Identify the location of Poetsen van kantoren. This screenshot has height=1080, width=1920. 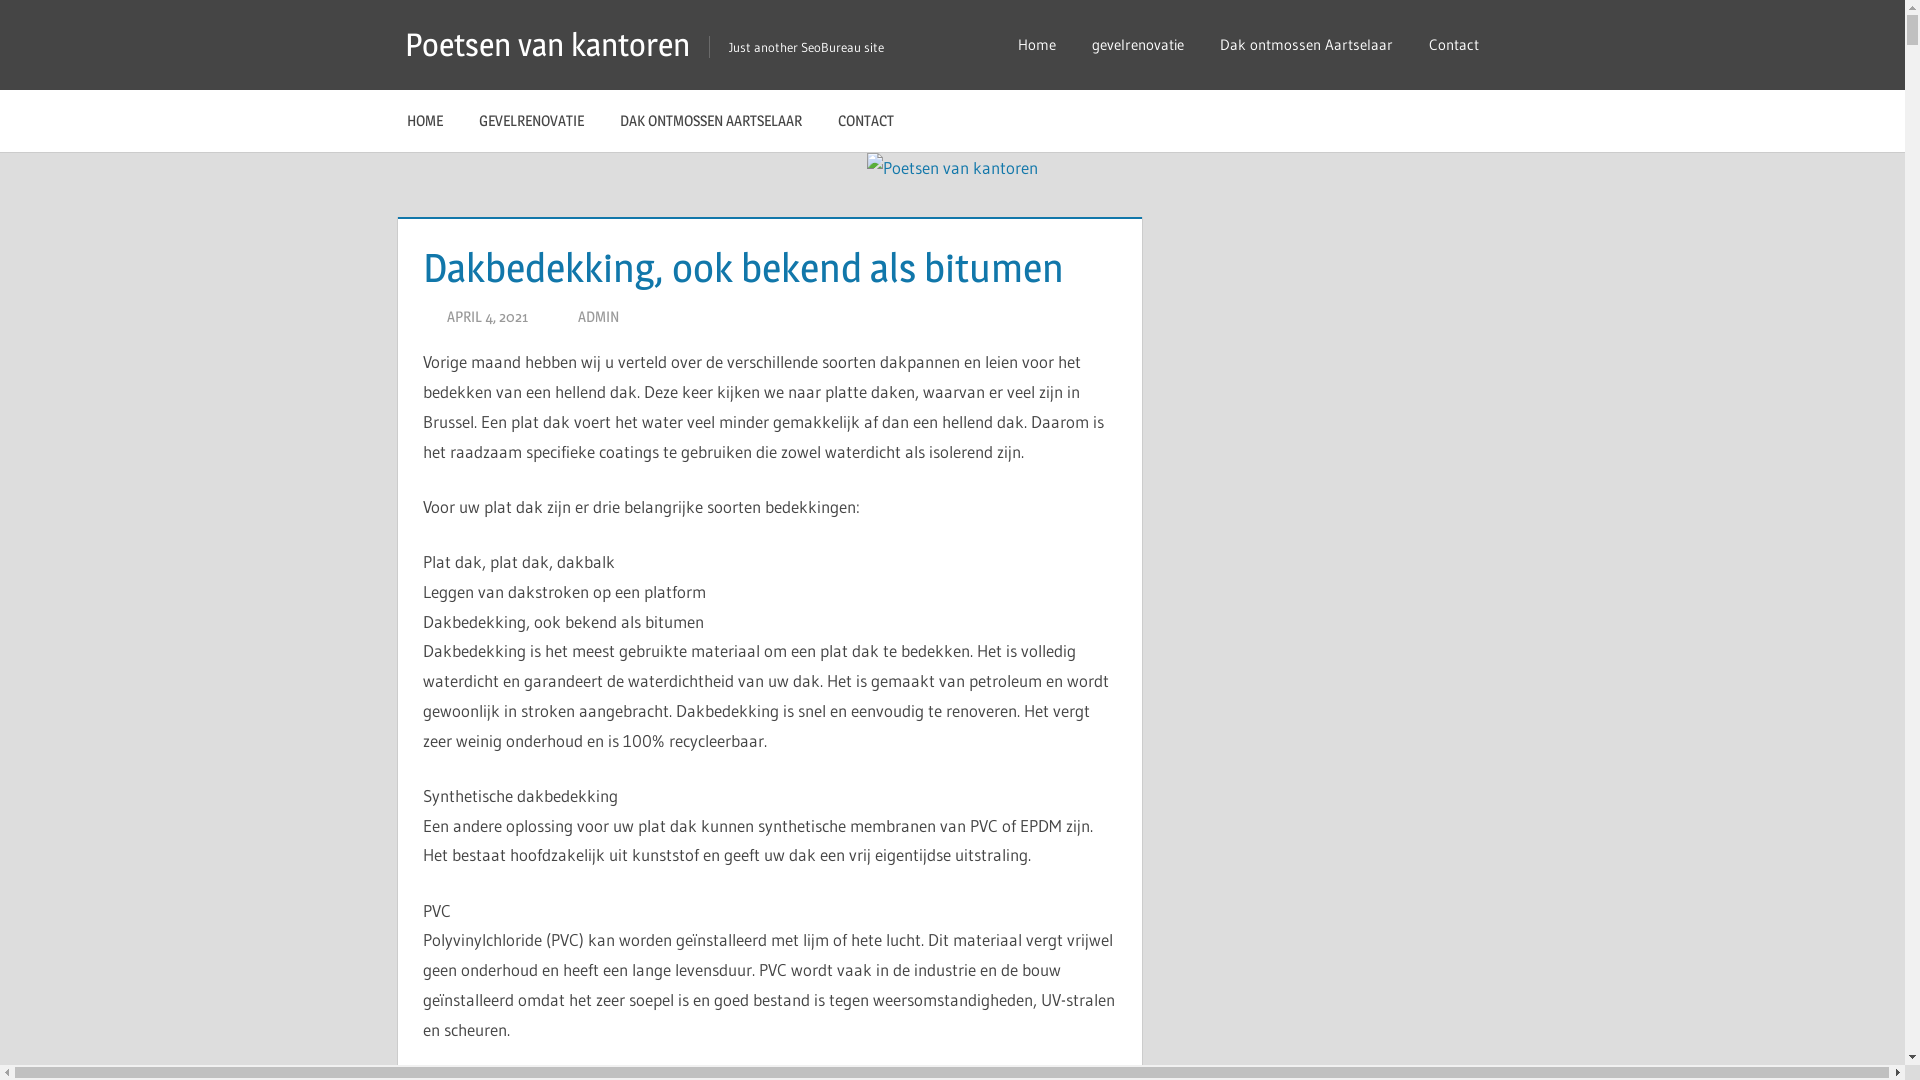
(548, 44).